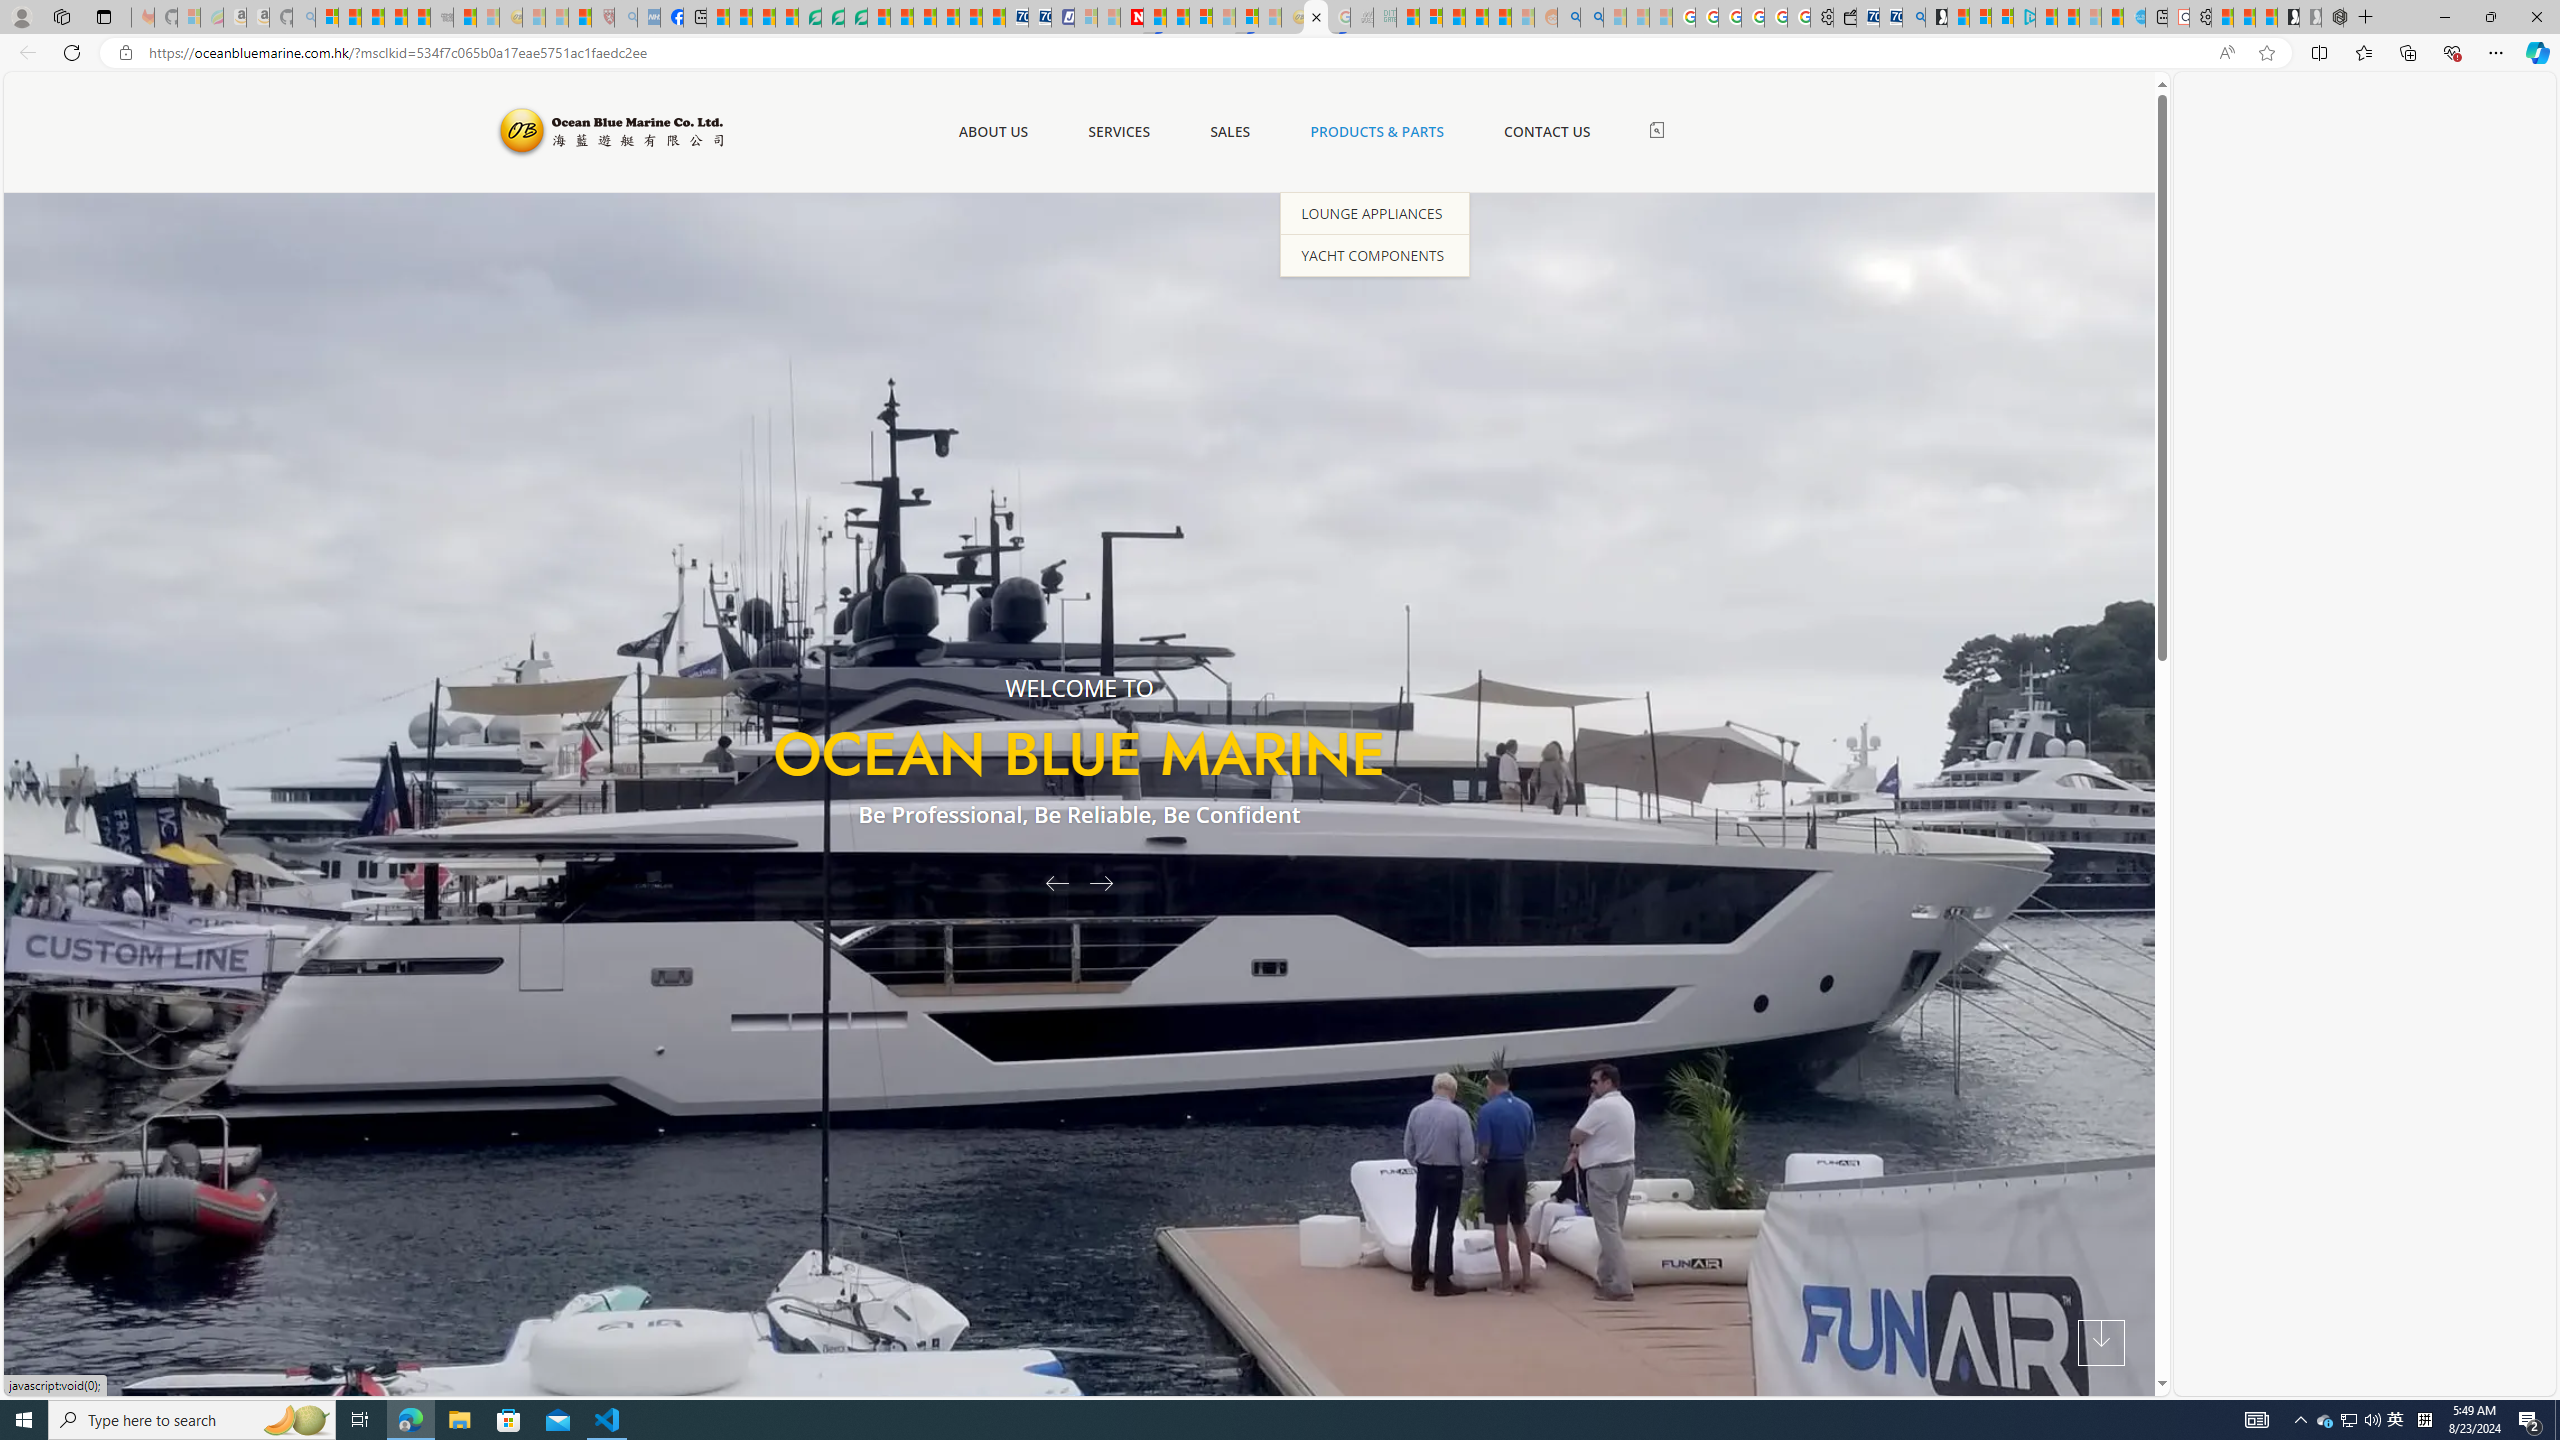 This screenshot has width=2560, height=1440. What do you see at coordinates (1936, 17) in the screenshot?
I see `Microsoft Start Gaming` at bounding box center [1936, 17].